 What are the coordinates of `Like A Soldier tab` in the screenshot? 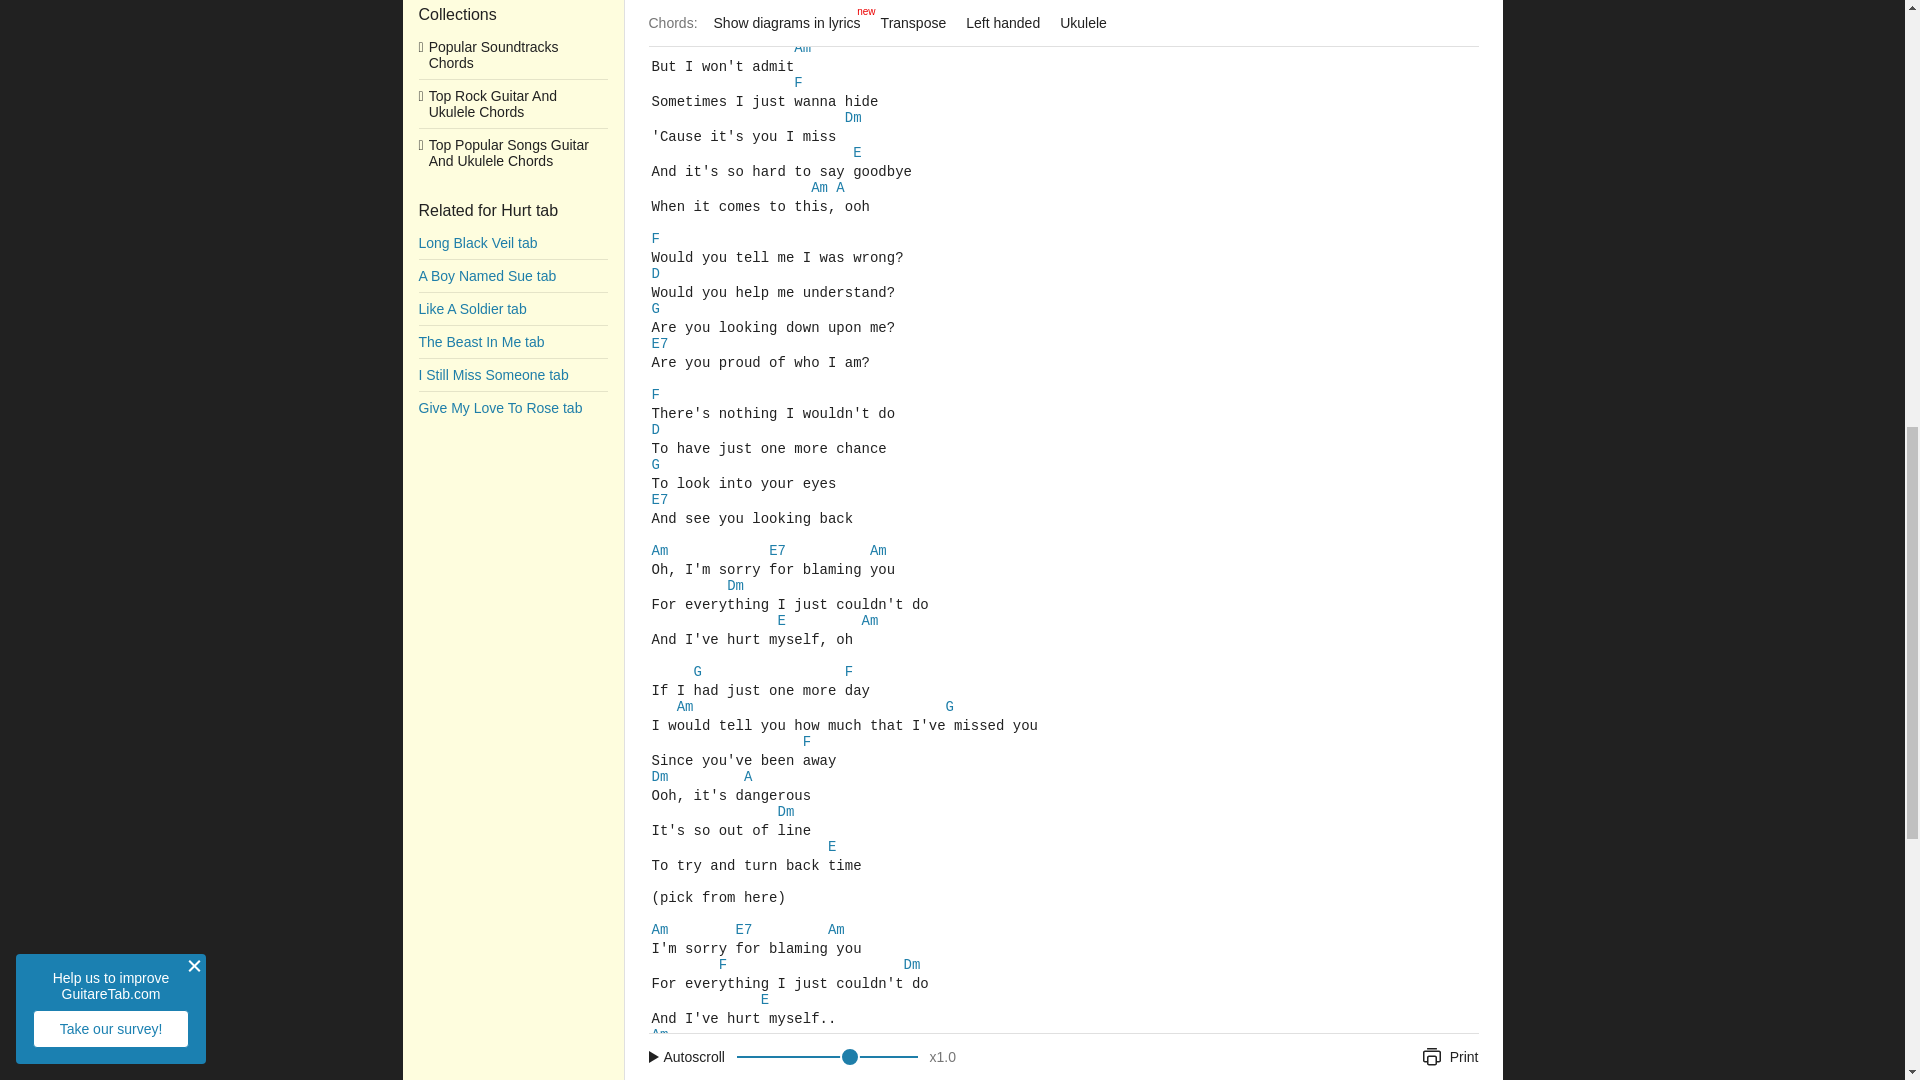 It's located at (512, 14).